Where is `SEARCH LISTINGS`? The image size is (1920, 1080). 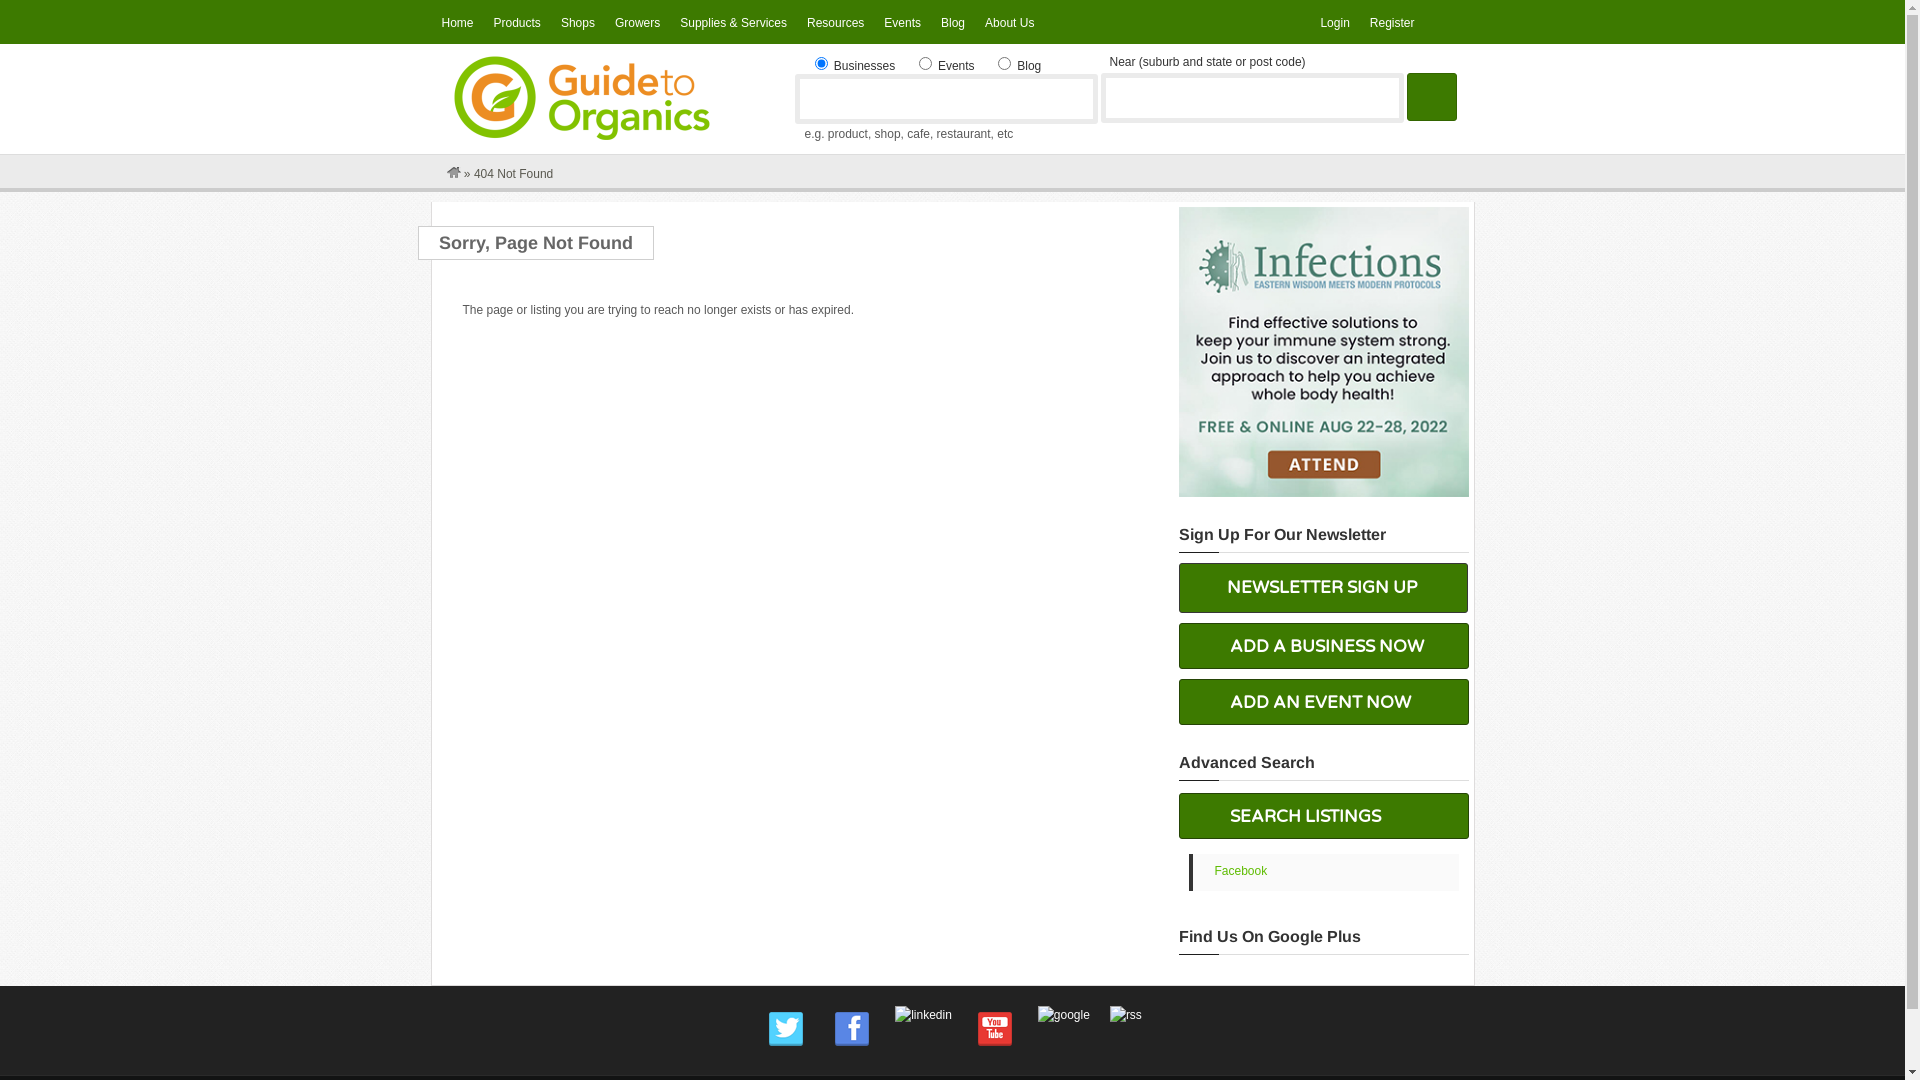
SEARCH LISTINGS is located at coordinates (1324, 816).